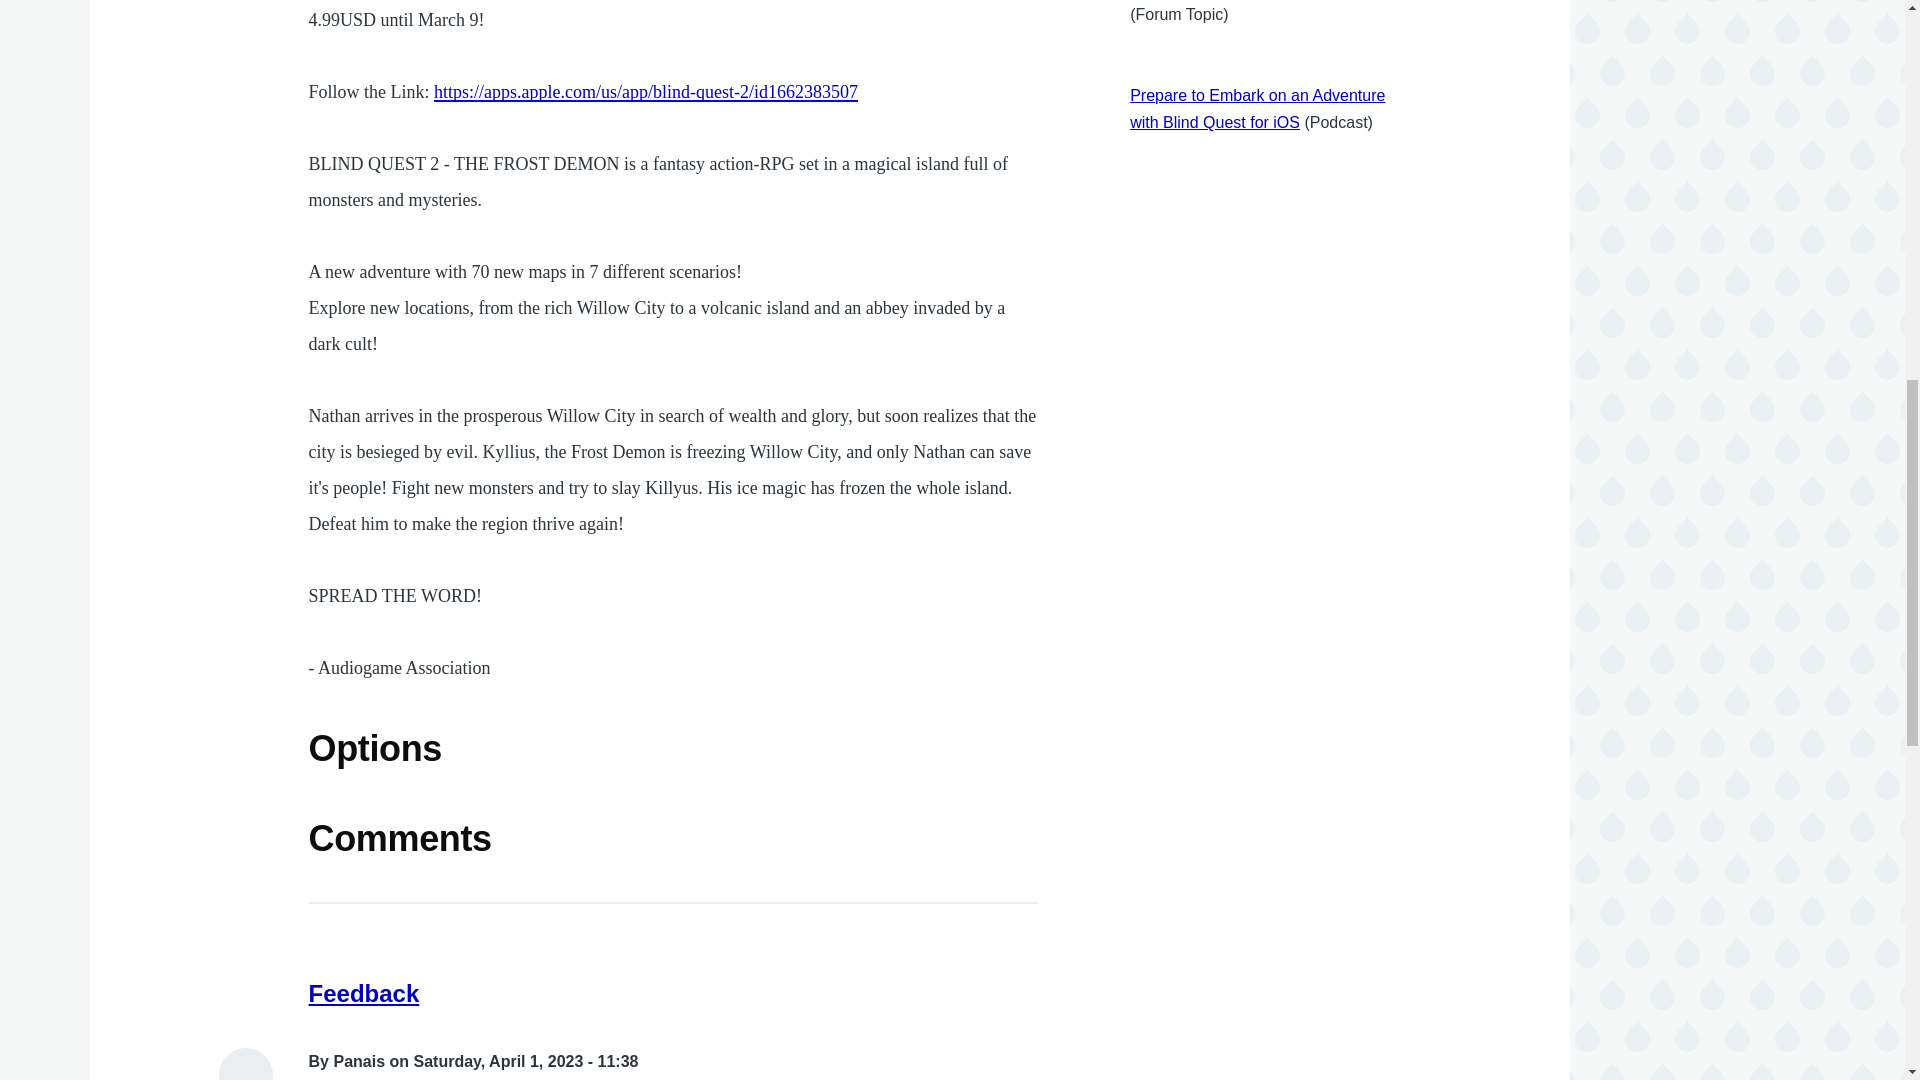 Image resolution: width=1920 pixels, height=1080 pixels. What do you see at coordinates (1257, 108) in the screenshot?
I see `Prepare to Embark on an Adventure with Blind Quest for iOS` at bounding box center [1257, 108].